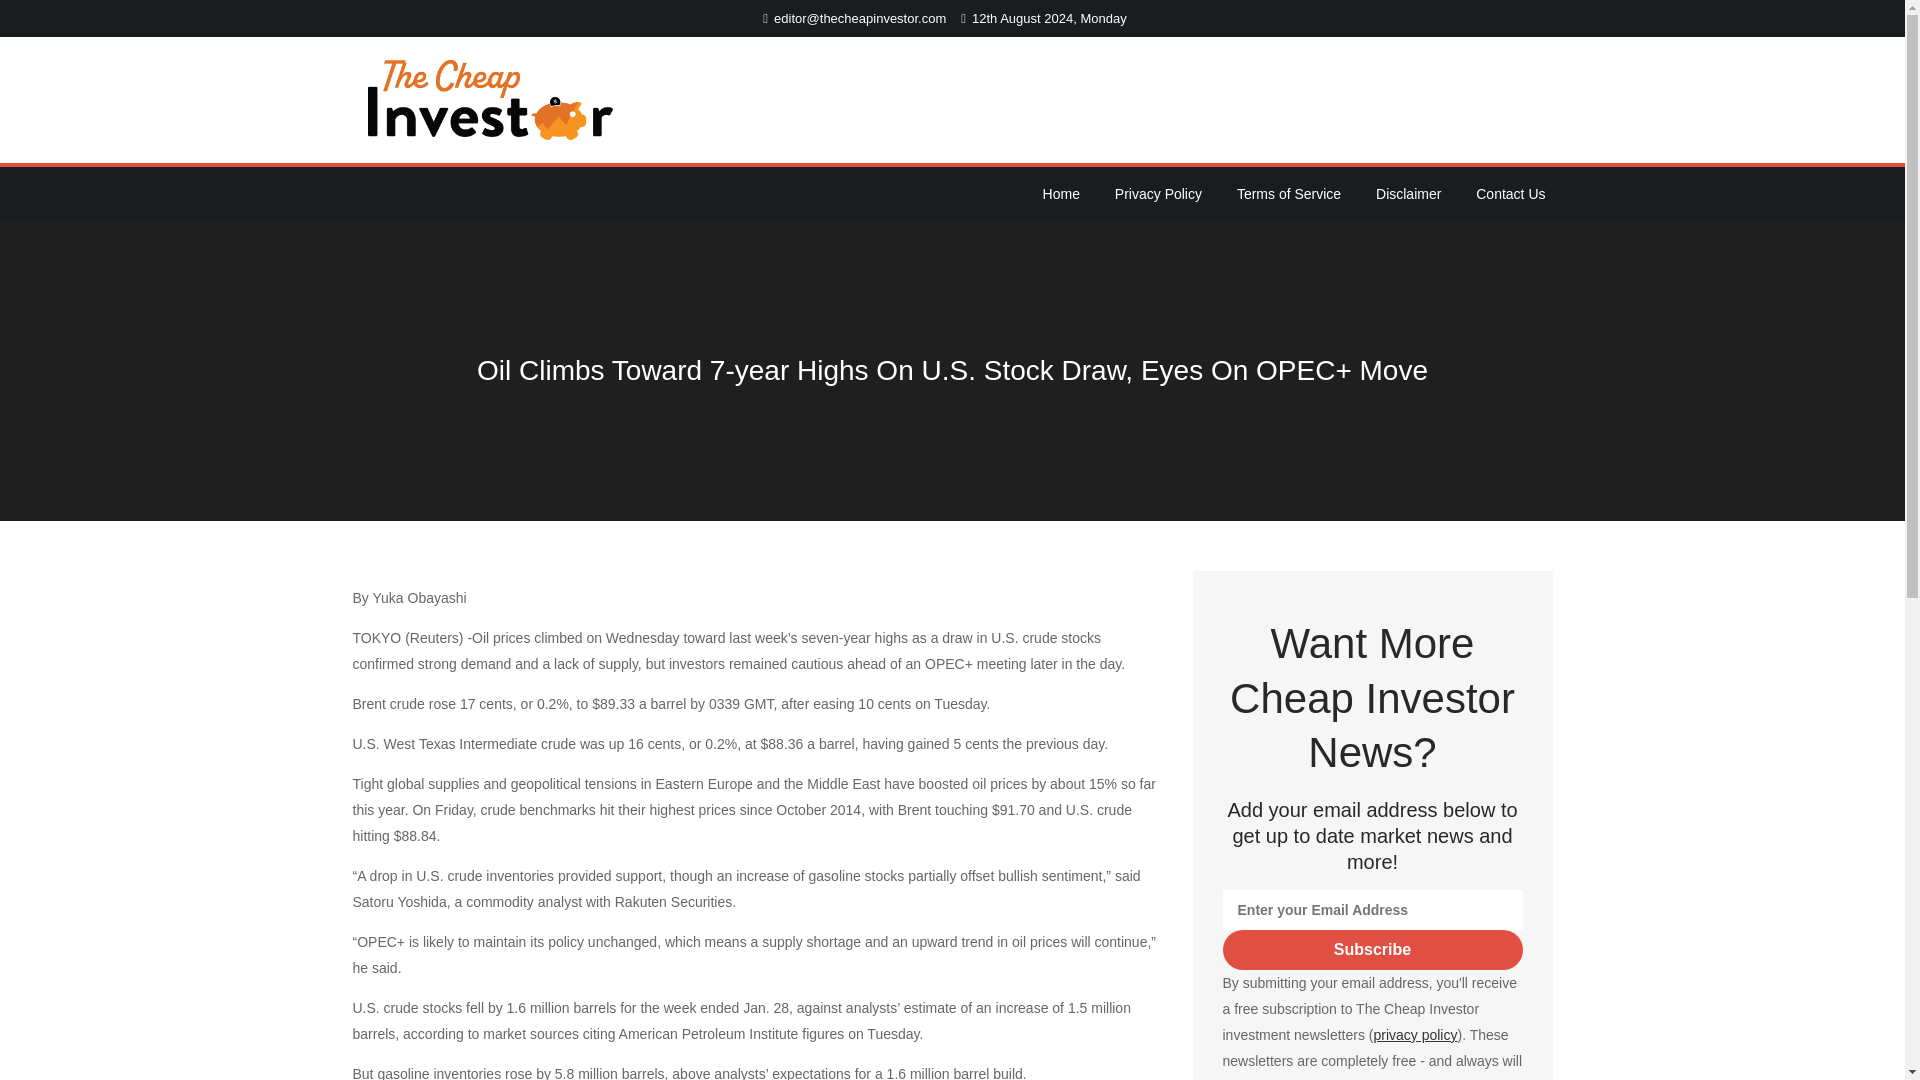 This screenshot has width=1920, height=1080. I want to click on Terms of Service, so click(1289, 194).